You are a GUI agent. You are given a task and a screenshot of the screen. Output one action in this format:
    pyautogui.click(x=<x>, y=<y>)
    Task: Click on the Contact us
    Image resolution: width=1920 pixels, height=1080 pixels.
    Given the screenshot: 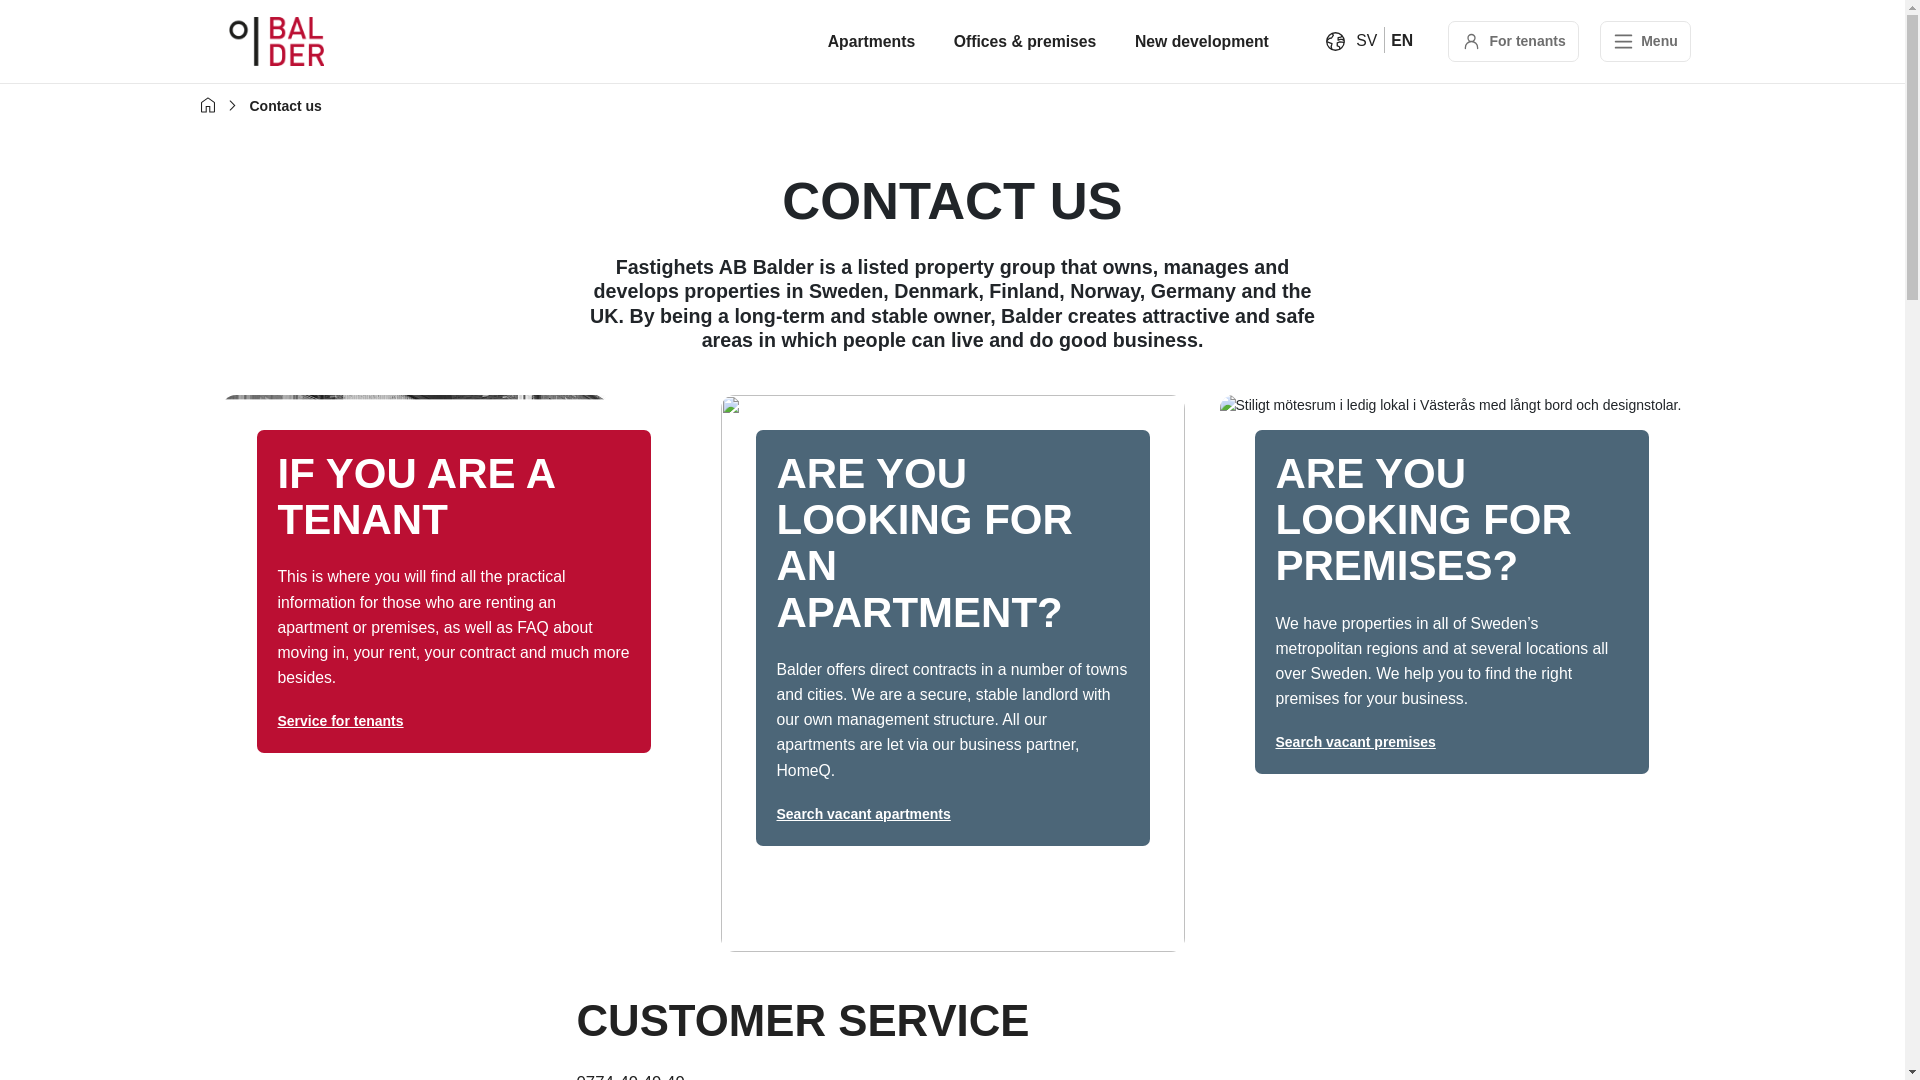 What is the action you would take?
    pyautogui.click(x=1402, y=40)
    